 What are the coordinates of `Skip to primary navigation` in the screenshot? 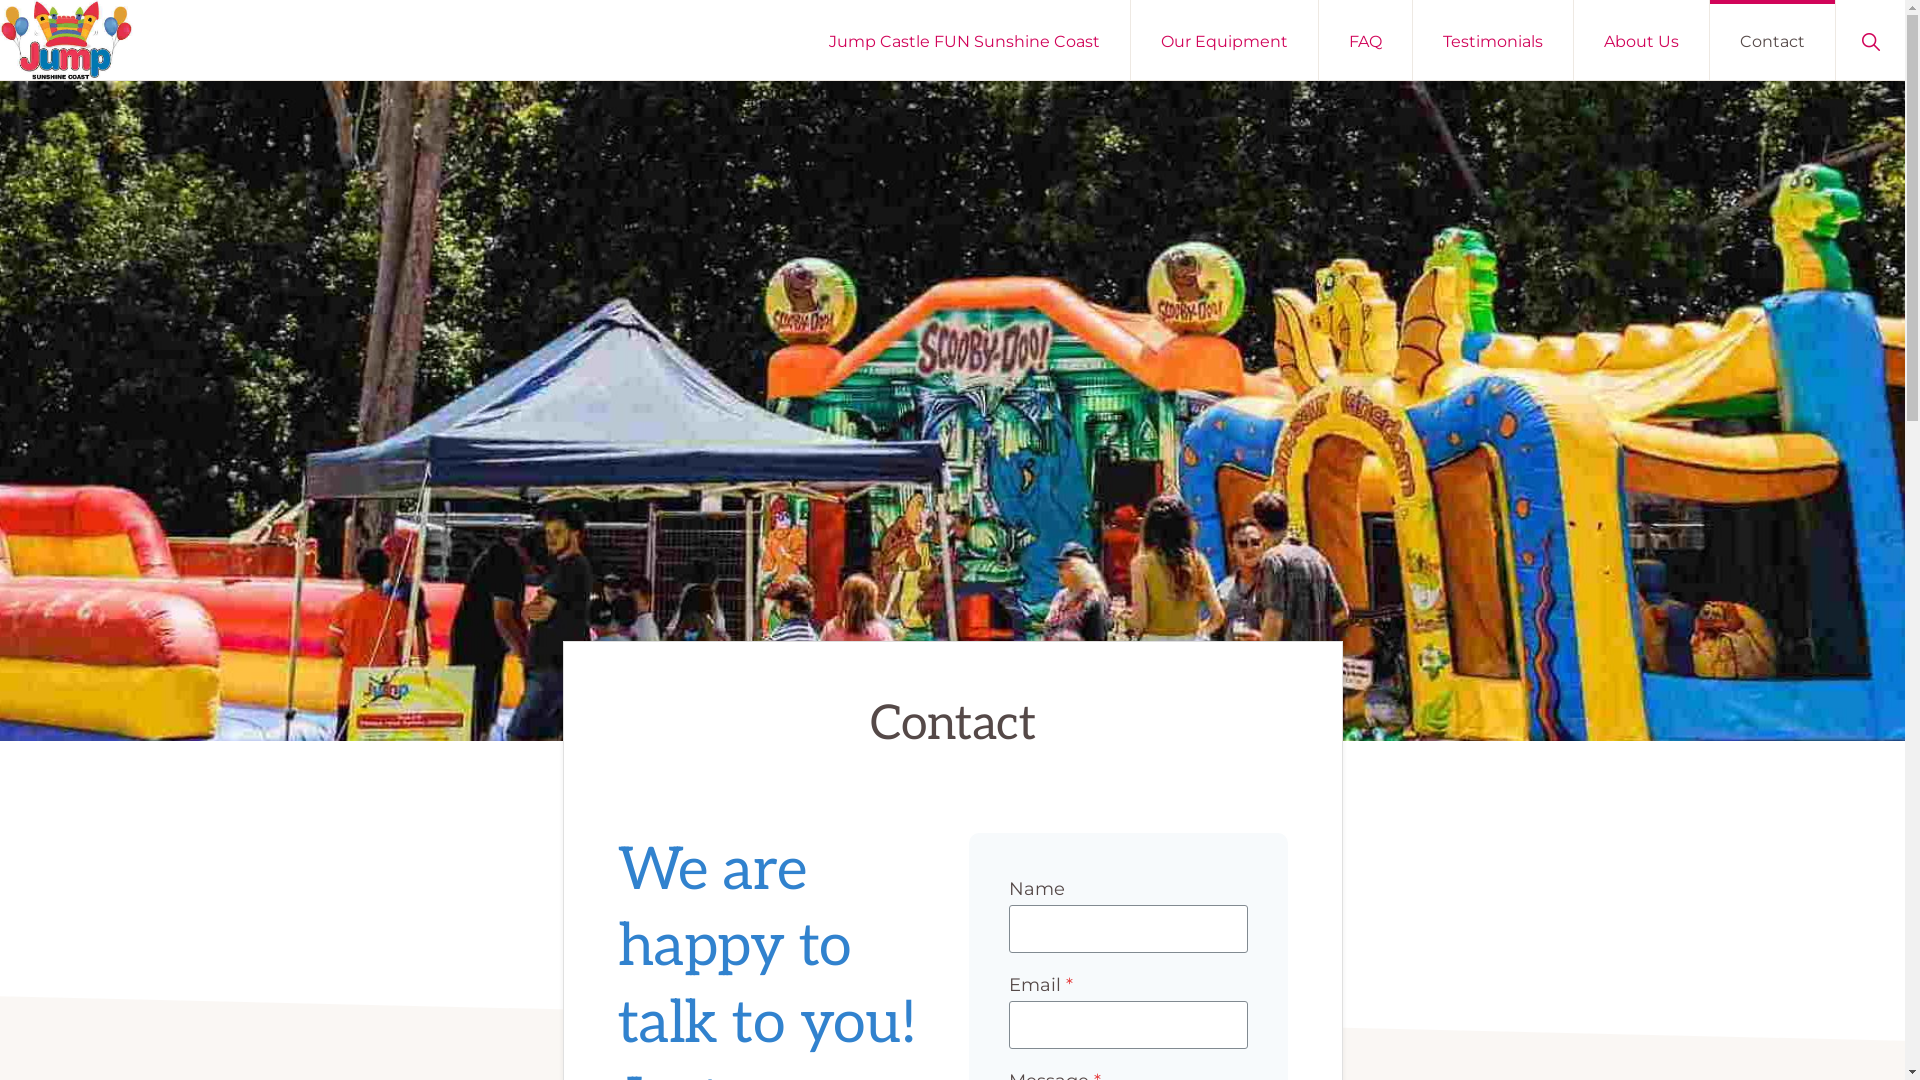 It's located at (0, 0).